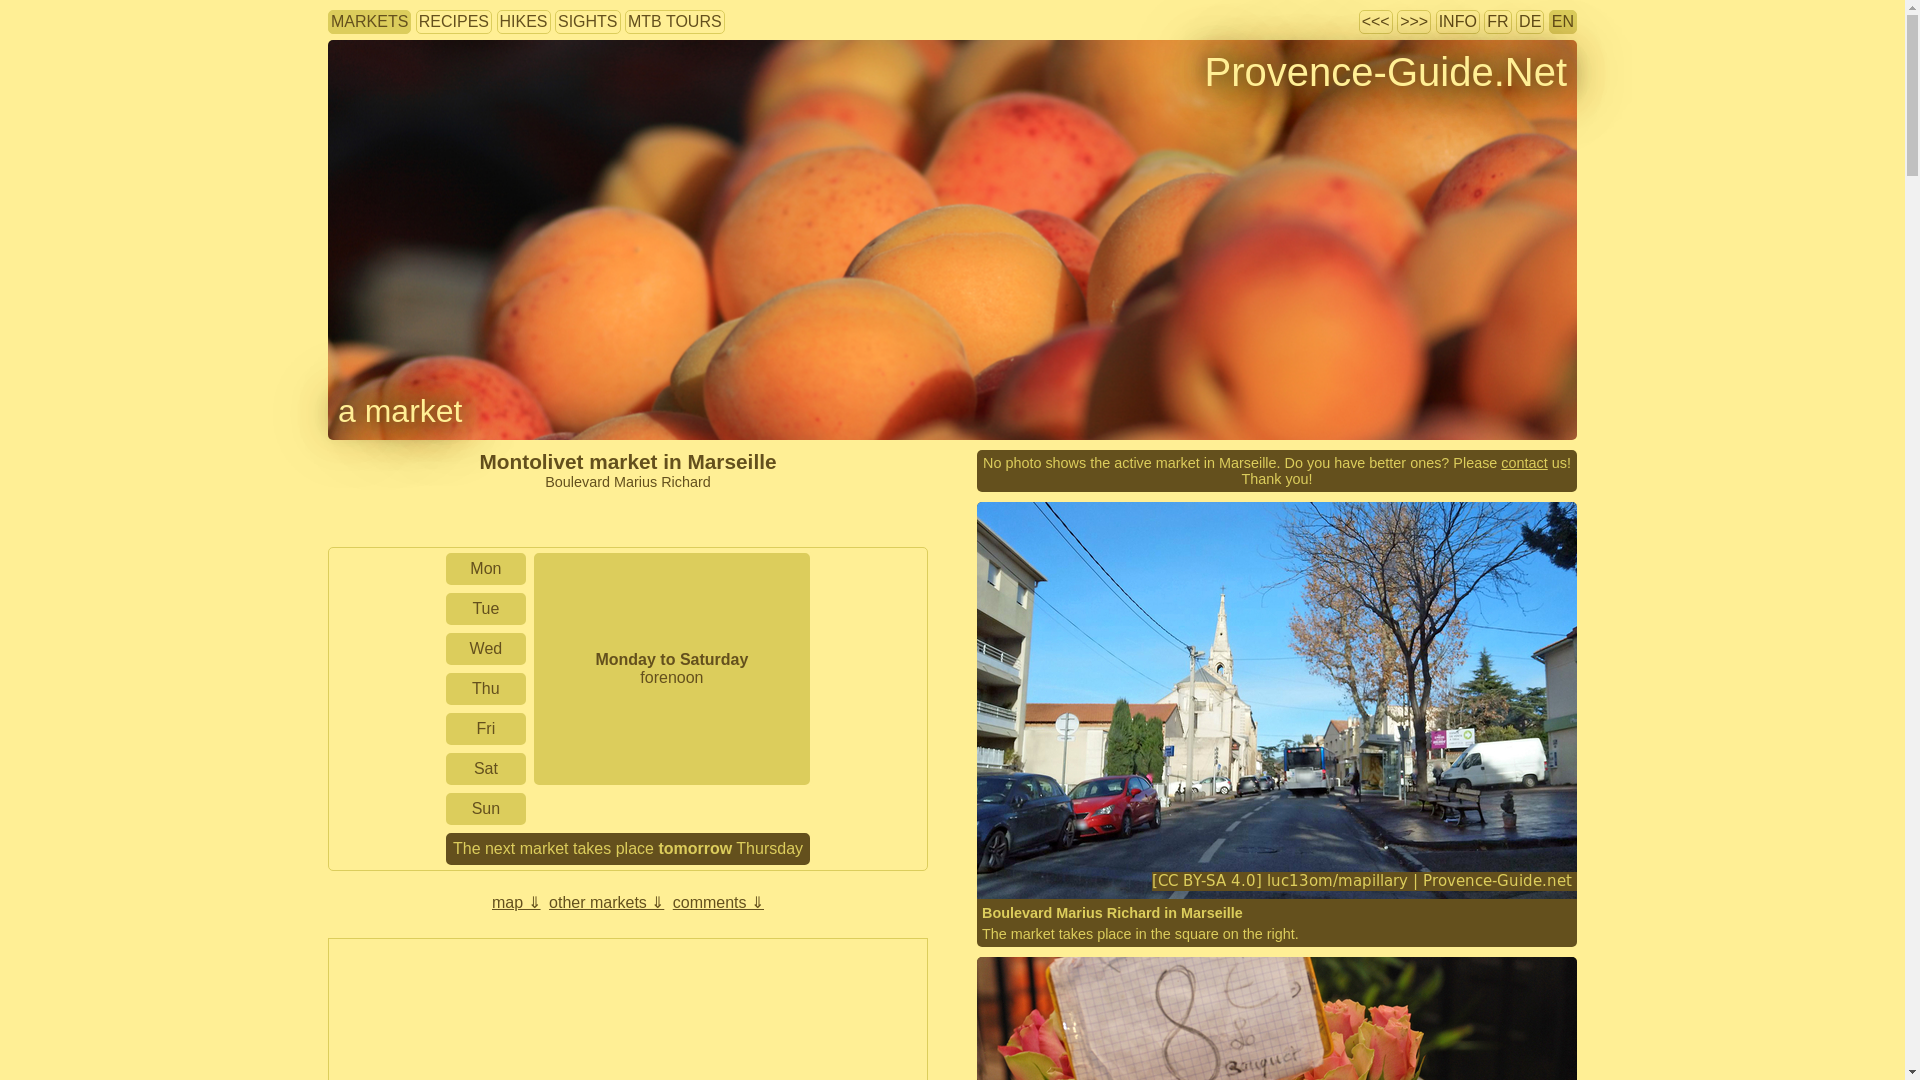  Describe the element at coordinates (1386, 71) in the screenshot. I see `main page` at that location.